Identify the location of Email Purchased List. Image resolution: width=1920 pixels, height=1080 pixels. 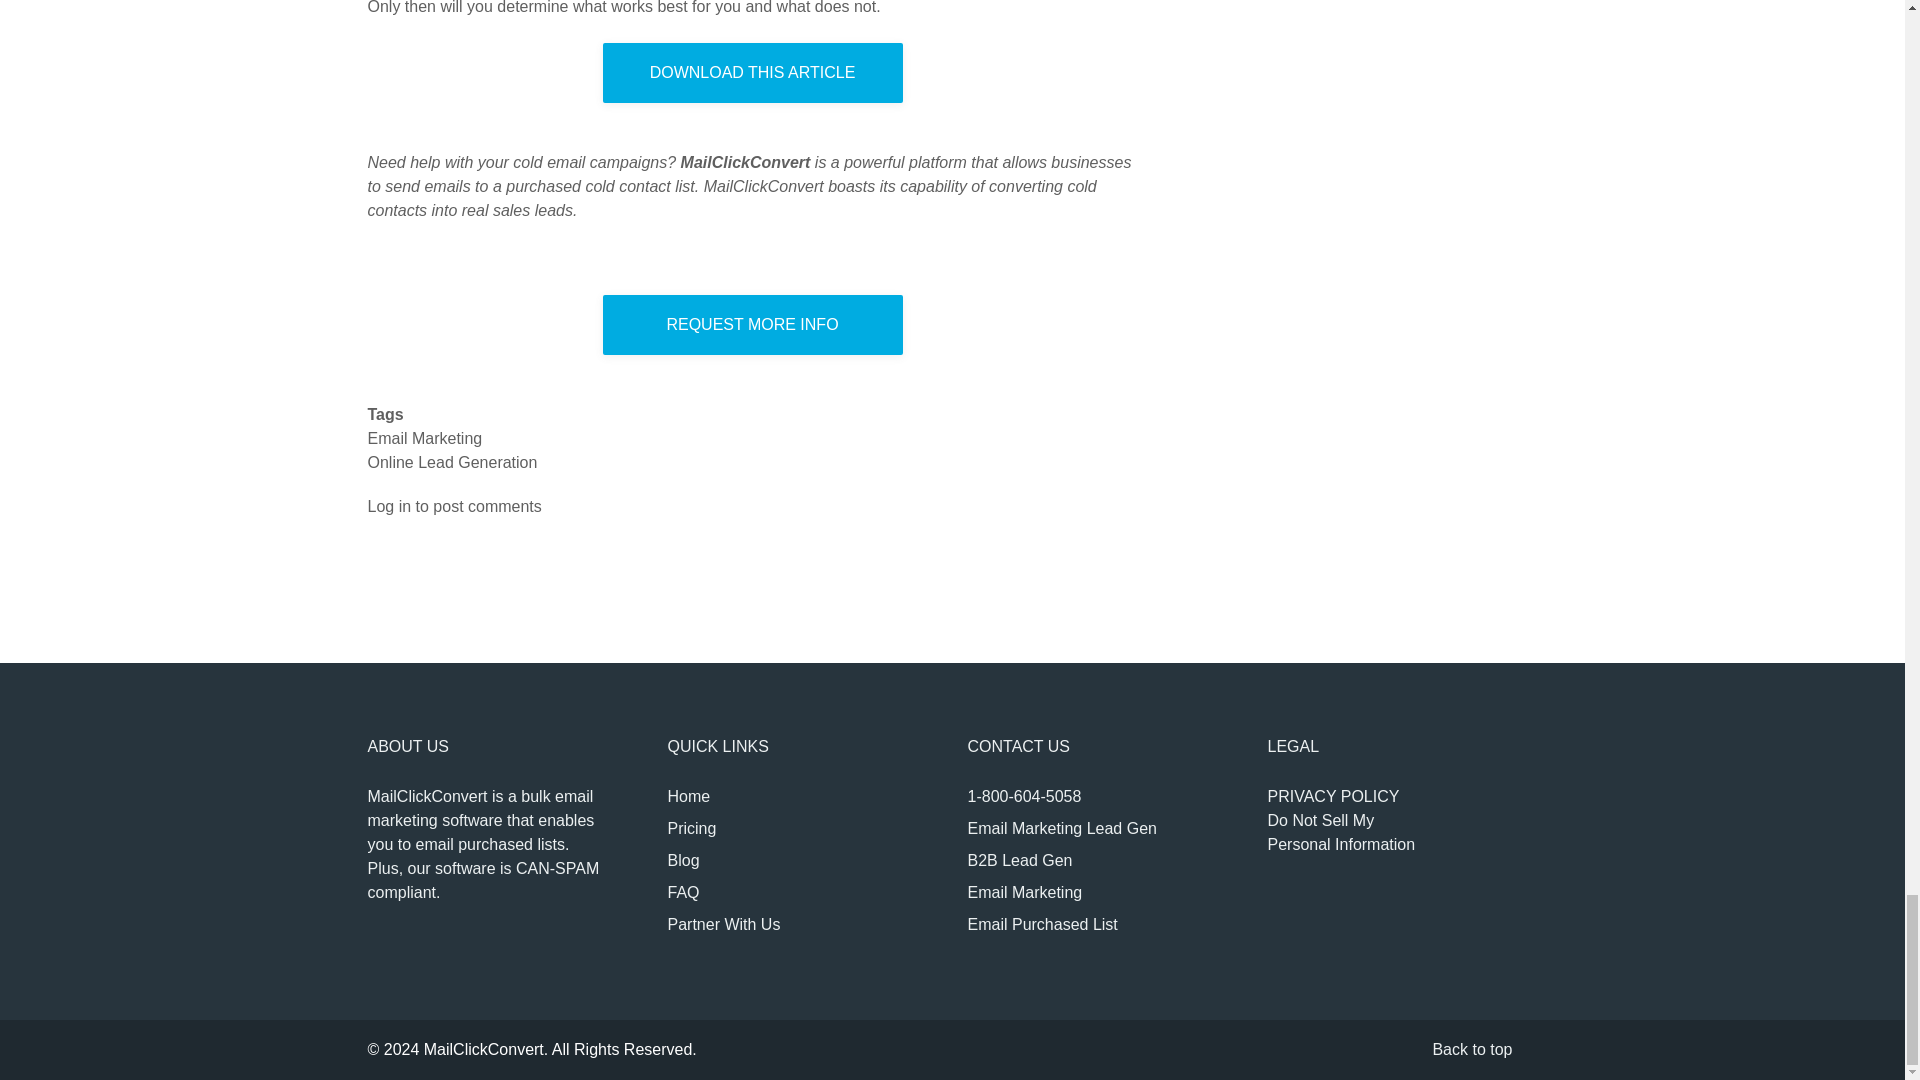
(684, 860).